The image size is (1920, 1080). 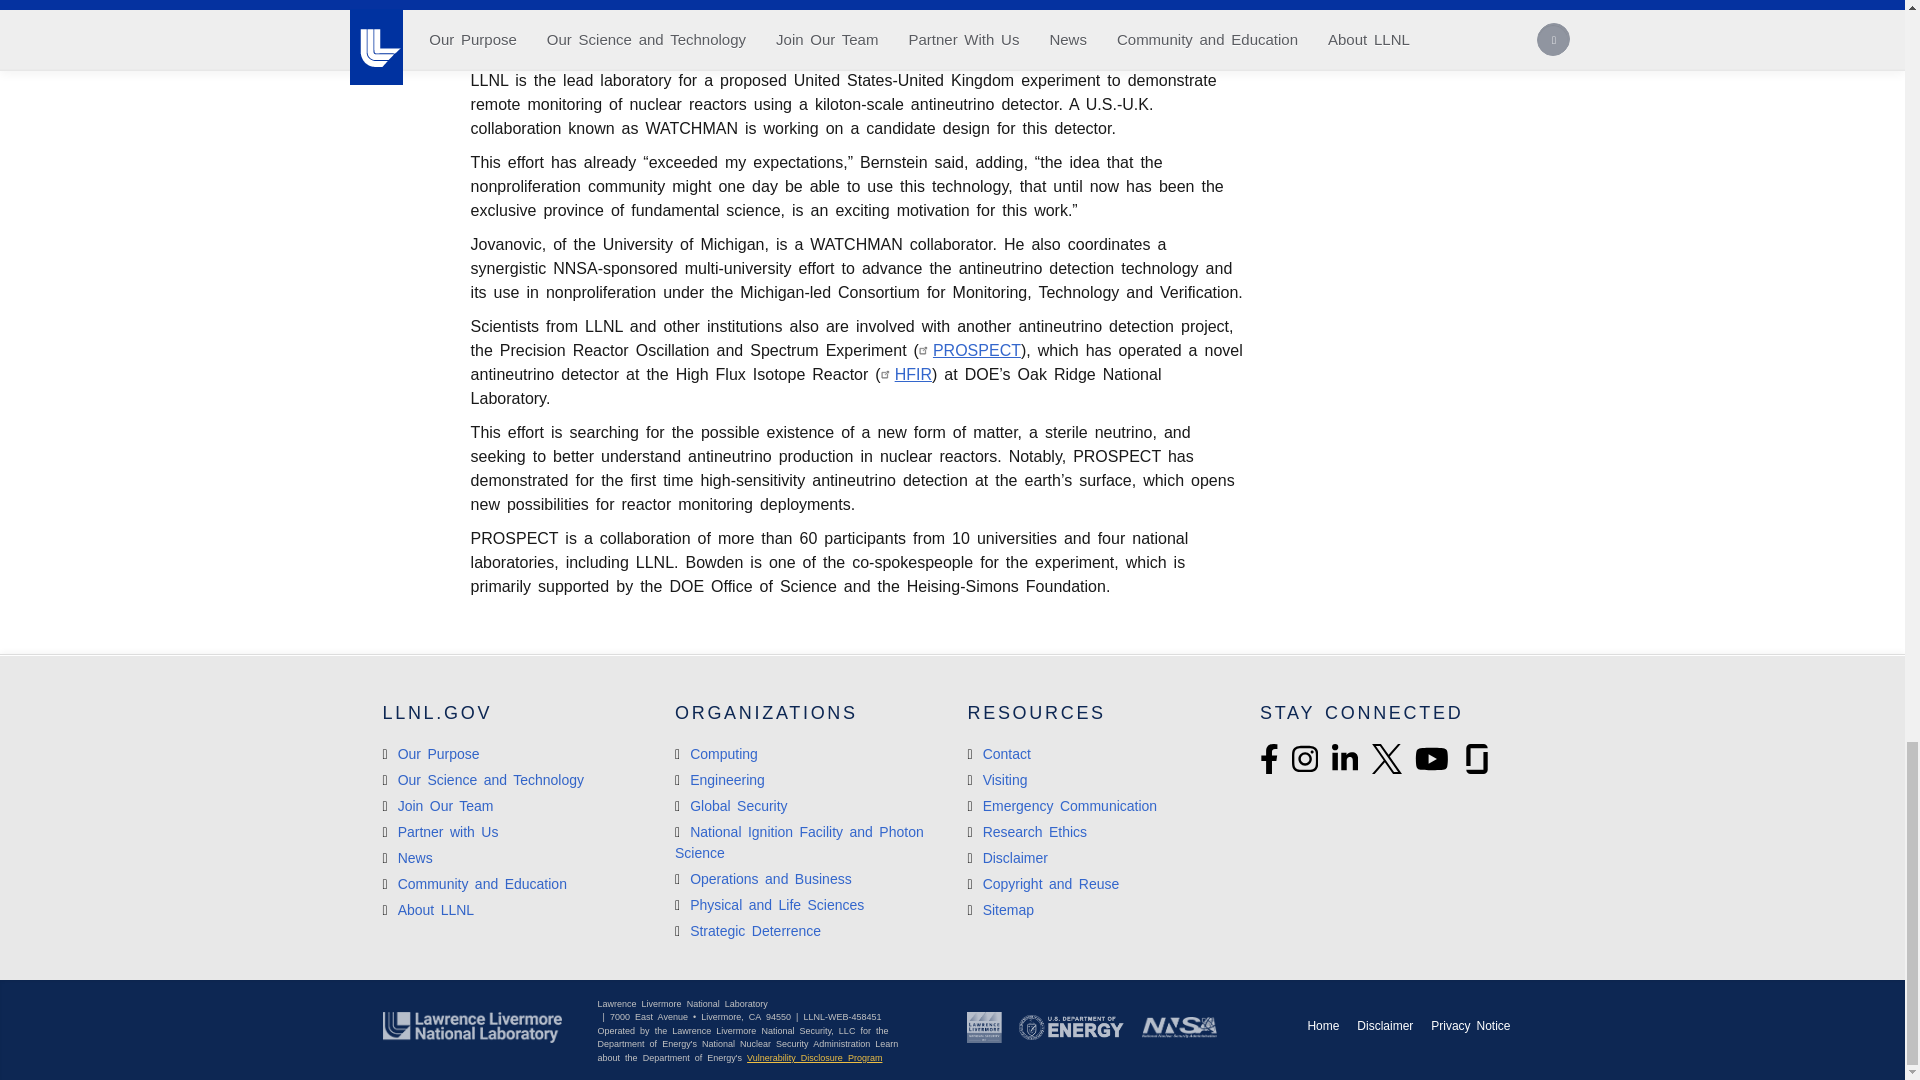 What do you see at coordinates (407, 858) in the screenshot?
I see `News` at bounding box center [407, 858].